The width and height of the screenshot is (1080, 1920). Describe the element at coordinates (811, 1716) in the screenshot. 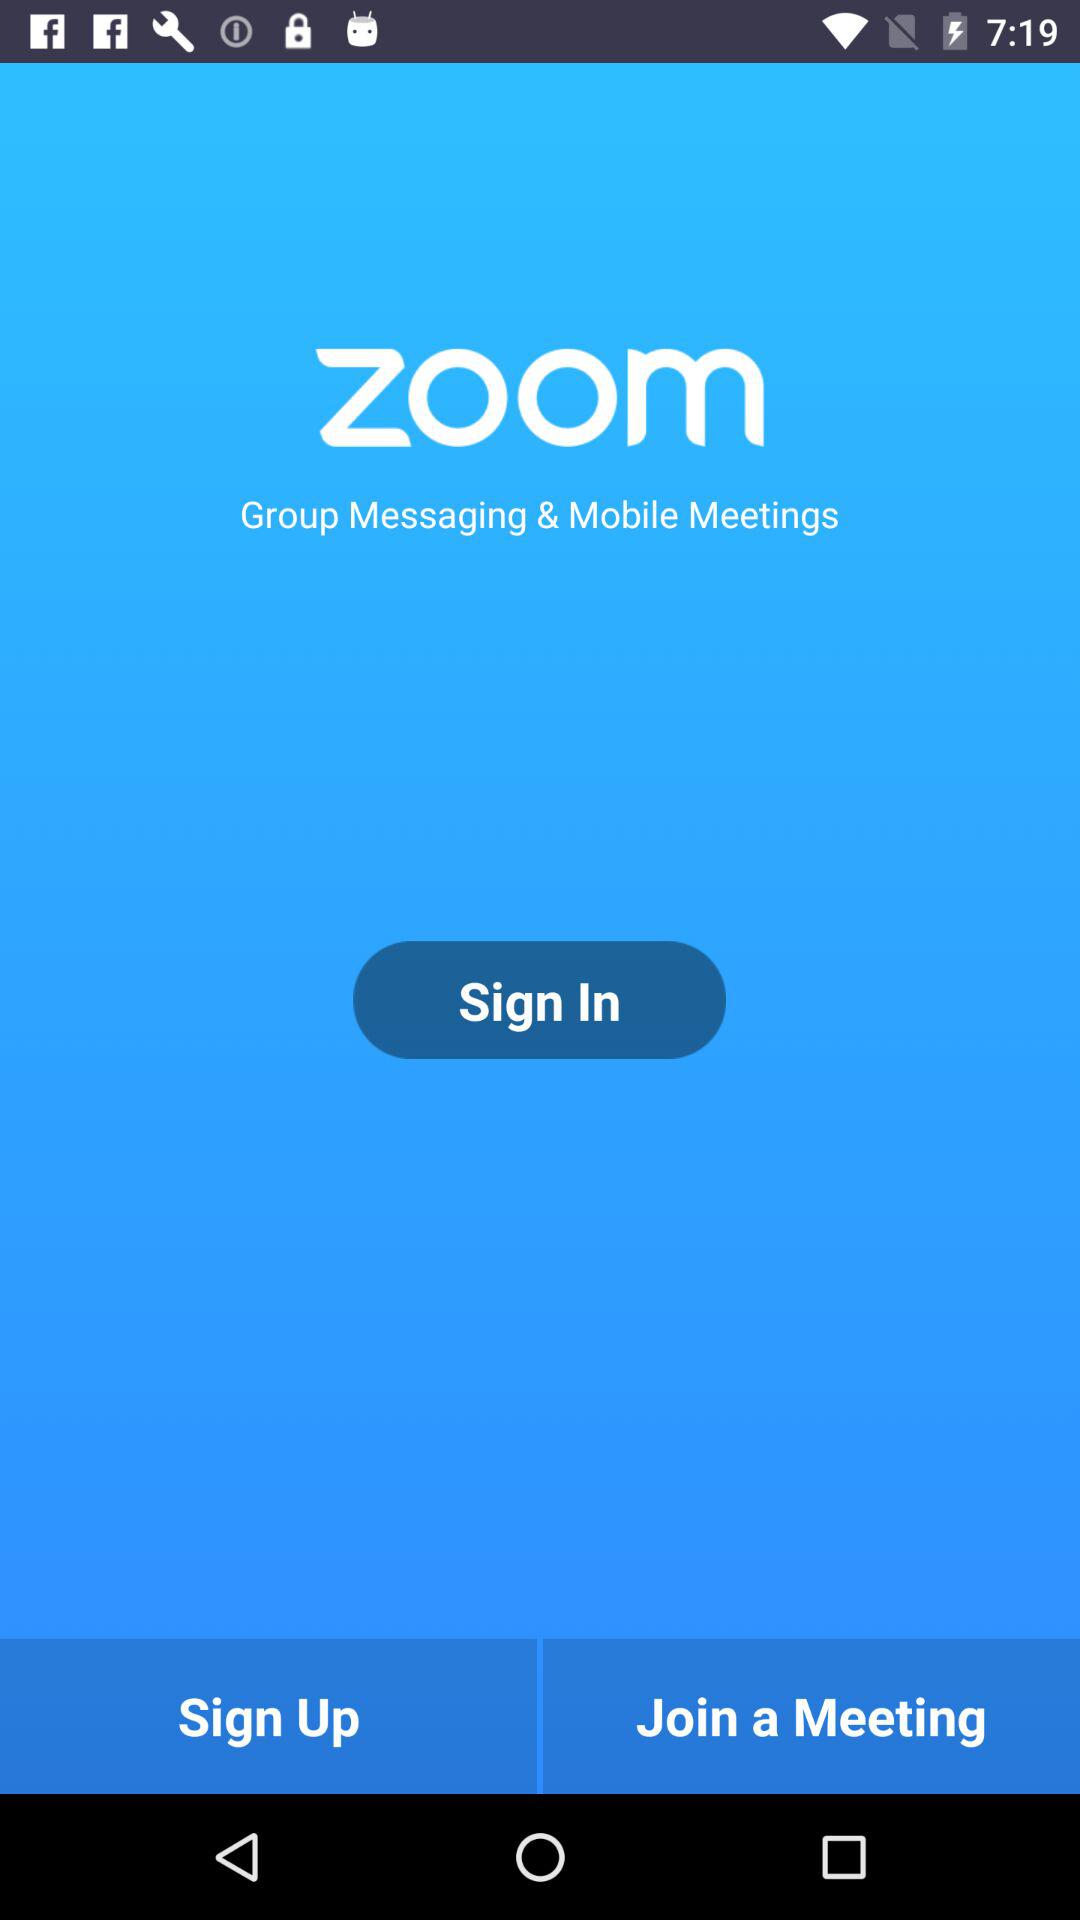

I see `press the button next to the sign up icon` at that location.